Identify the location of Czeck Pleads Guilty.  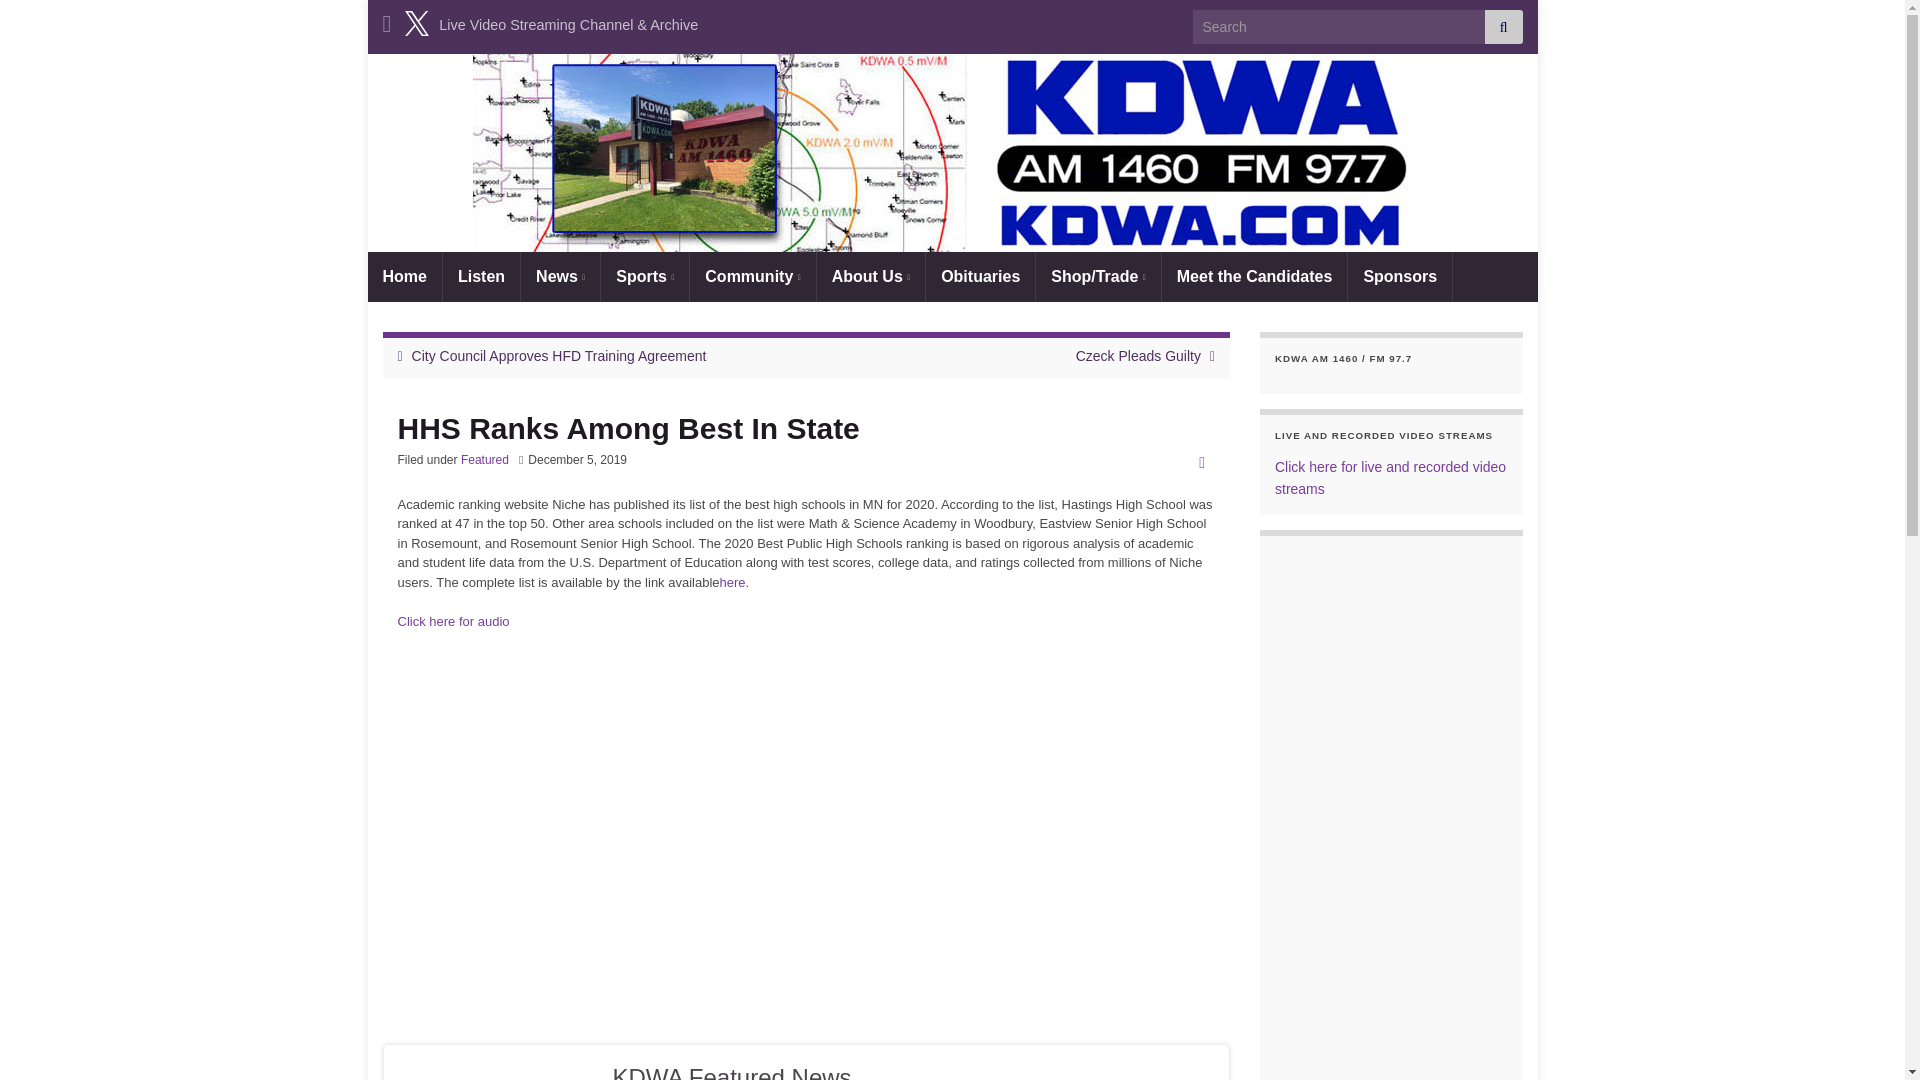
(1138, 355).